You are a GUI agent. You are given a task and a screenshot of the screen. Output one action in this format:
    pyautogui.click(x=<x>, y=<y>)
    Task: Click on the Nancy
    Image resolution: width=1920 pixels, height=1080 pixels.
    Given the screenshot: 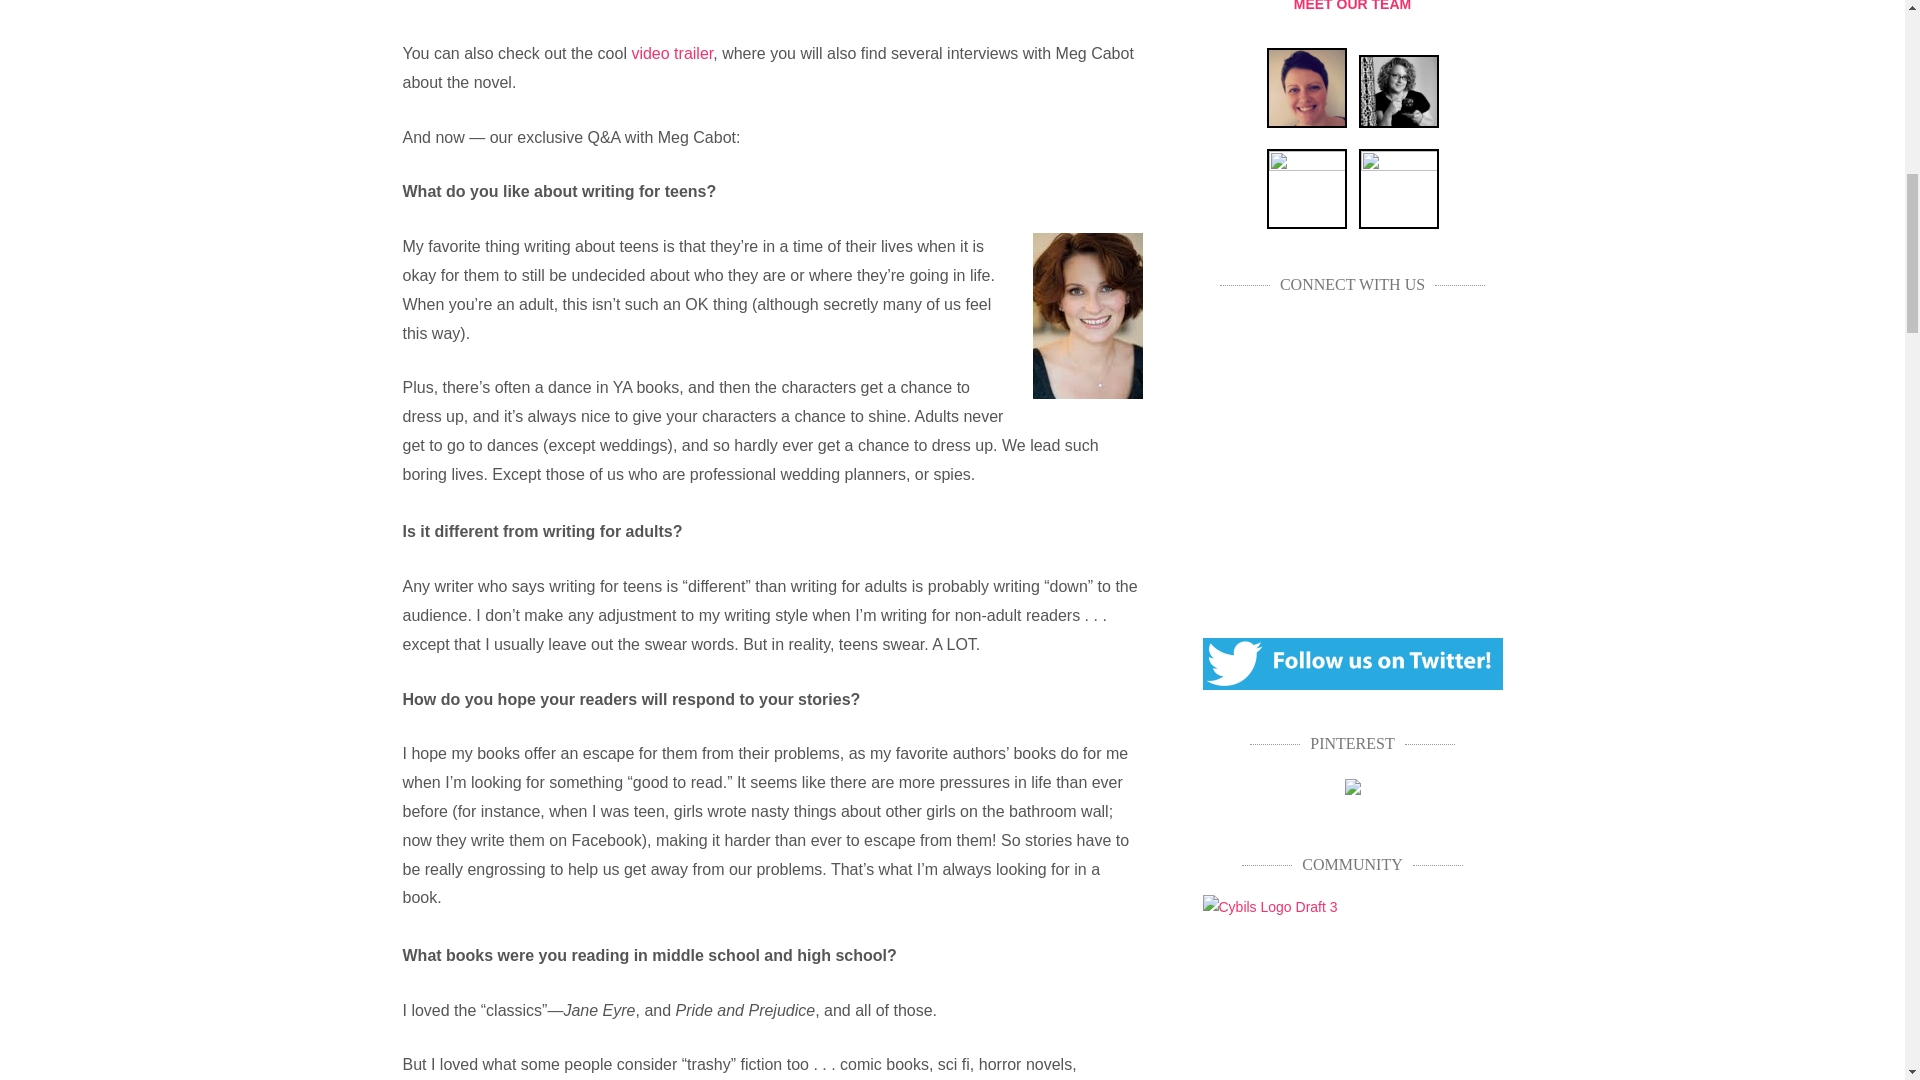 What is the action you would take?
    pyautogui.click(x=1398, y=188)
    